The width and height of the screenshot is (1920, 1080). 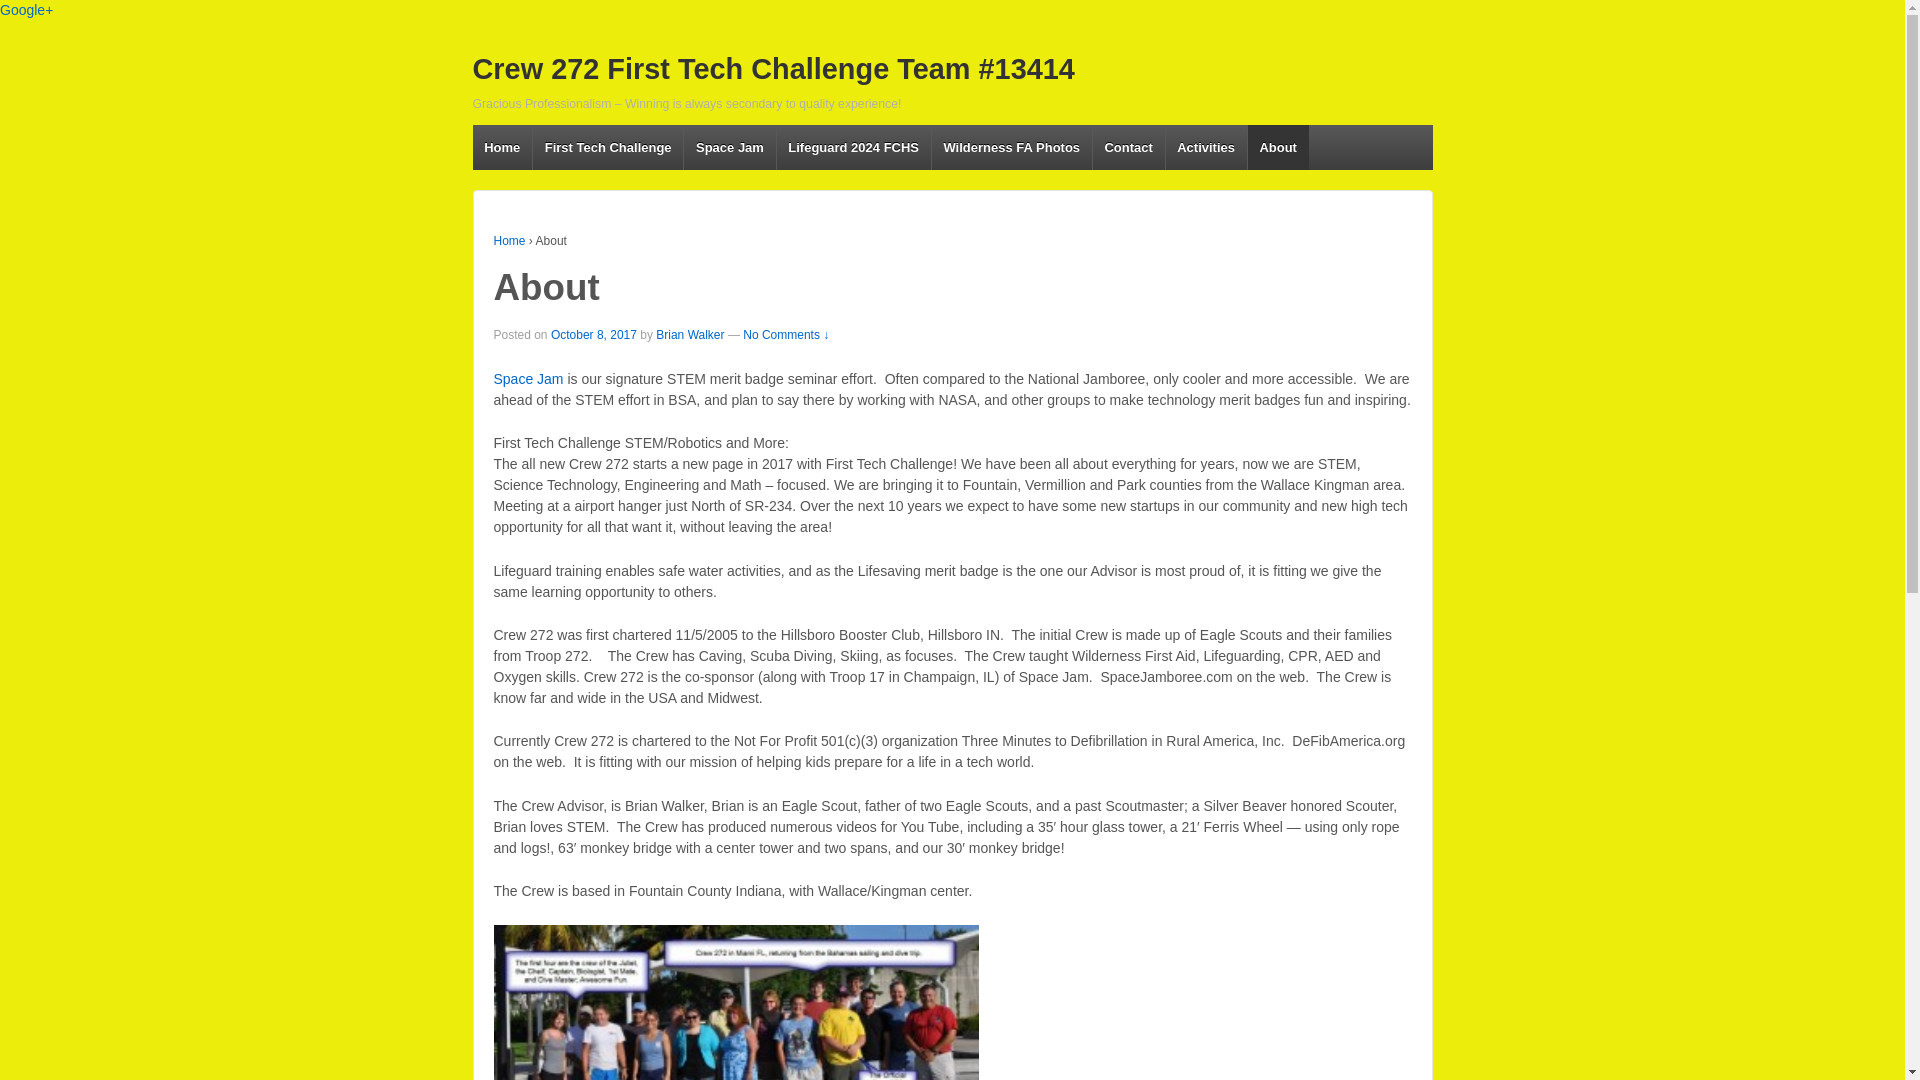 What do you see at coordinates (594, 335) in the screenshot?
I see `About` at bounding box center [594, 335].